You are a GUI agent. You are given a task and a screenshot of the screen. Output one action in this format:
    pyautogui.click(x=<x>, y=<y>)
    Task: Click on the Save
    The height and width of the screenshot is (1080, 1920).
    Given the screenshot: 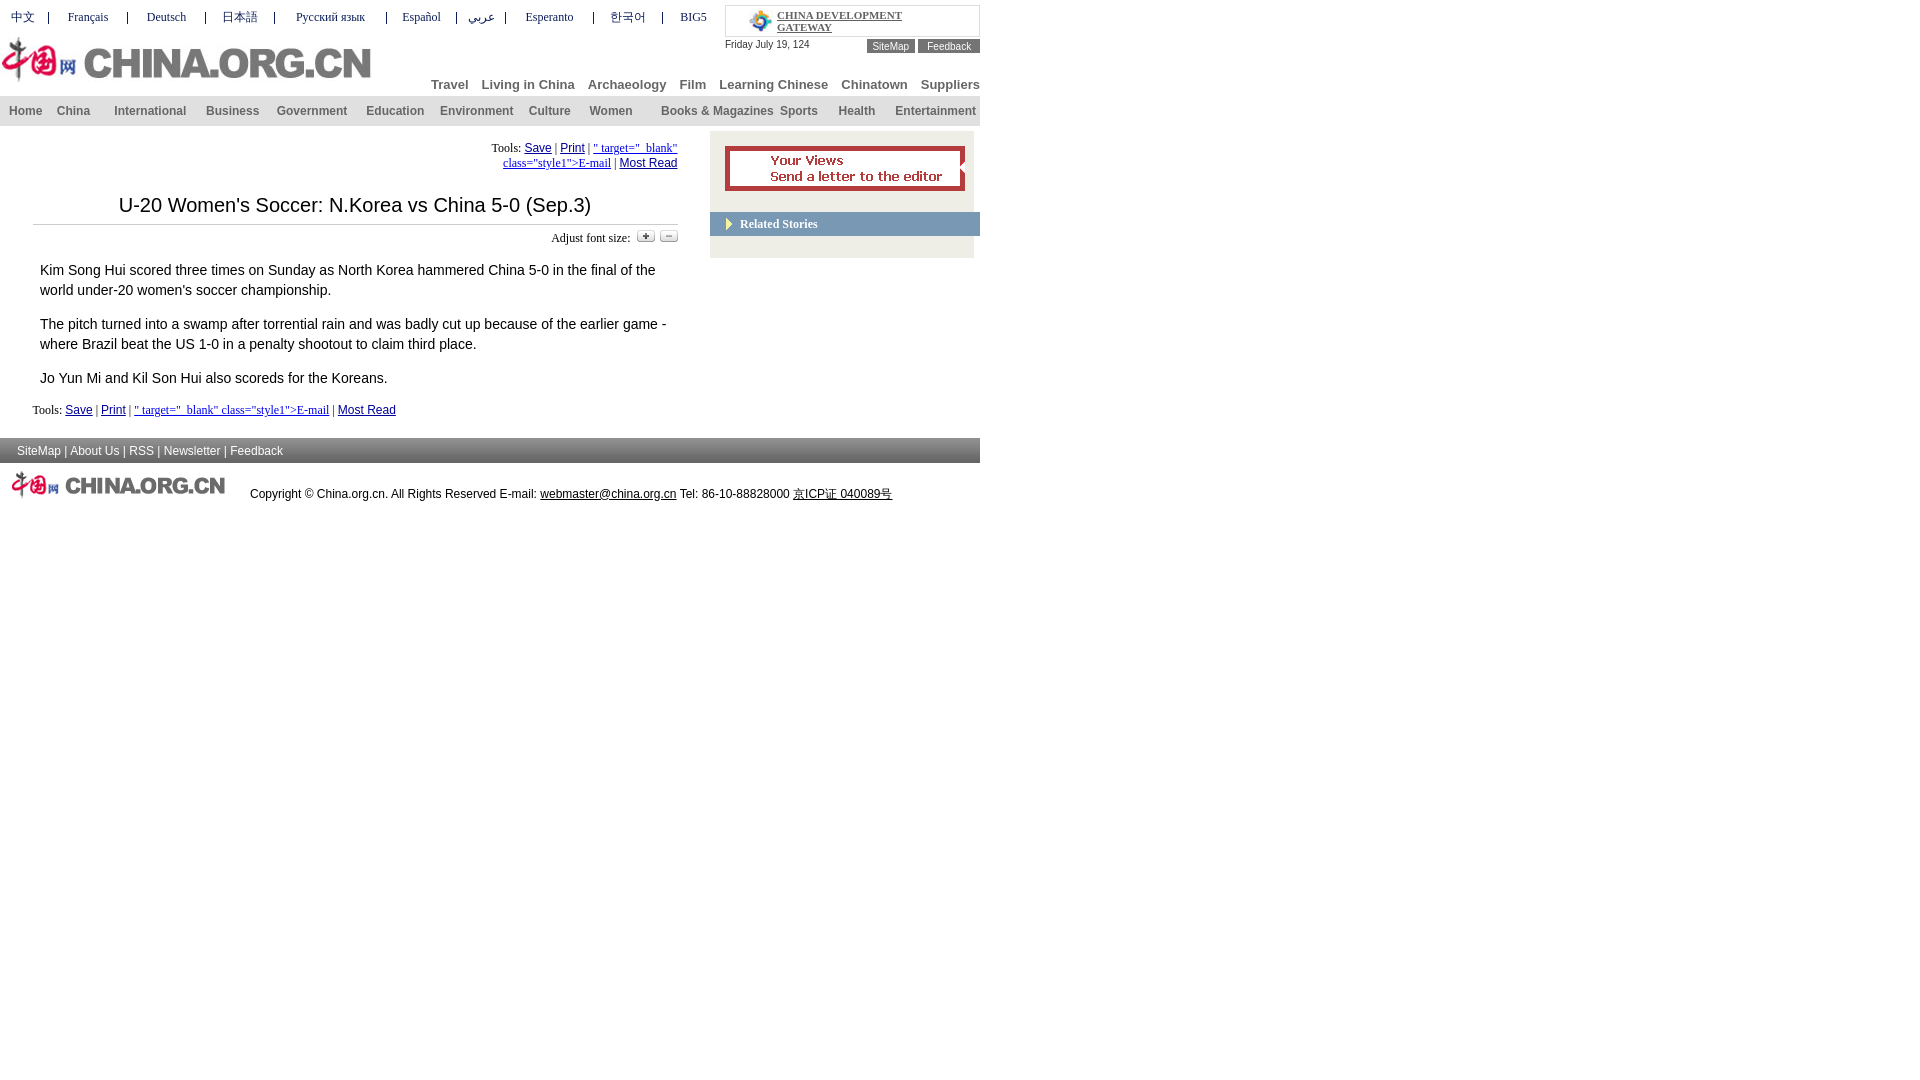 What is the action you would take?
    pyautogui.click(x=78, y=409)
    